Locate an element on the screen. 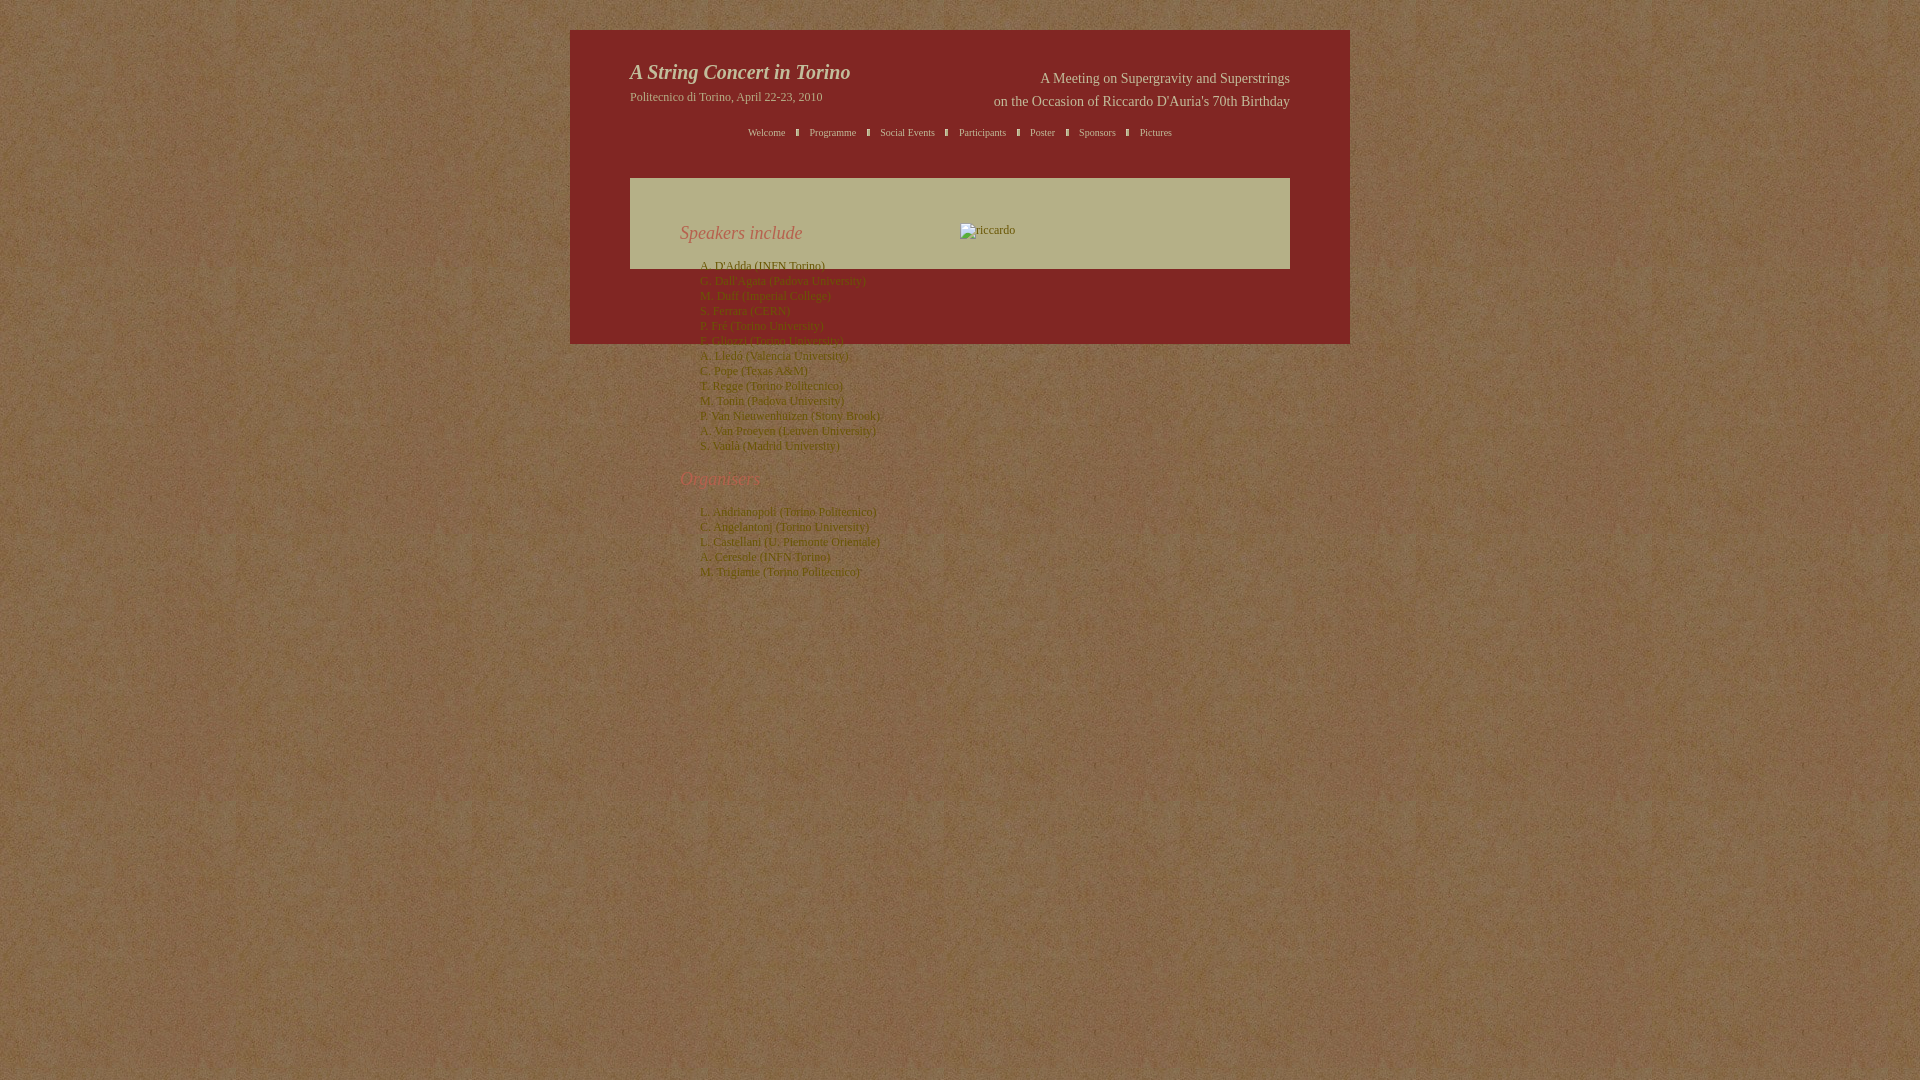 This screenshot has width=1920, height=1080. Pictures is located at coordinates (1156, 132).